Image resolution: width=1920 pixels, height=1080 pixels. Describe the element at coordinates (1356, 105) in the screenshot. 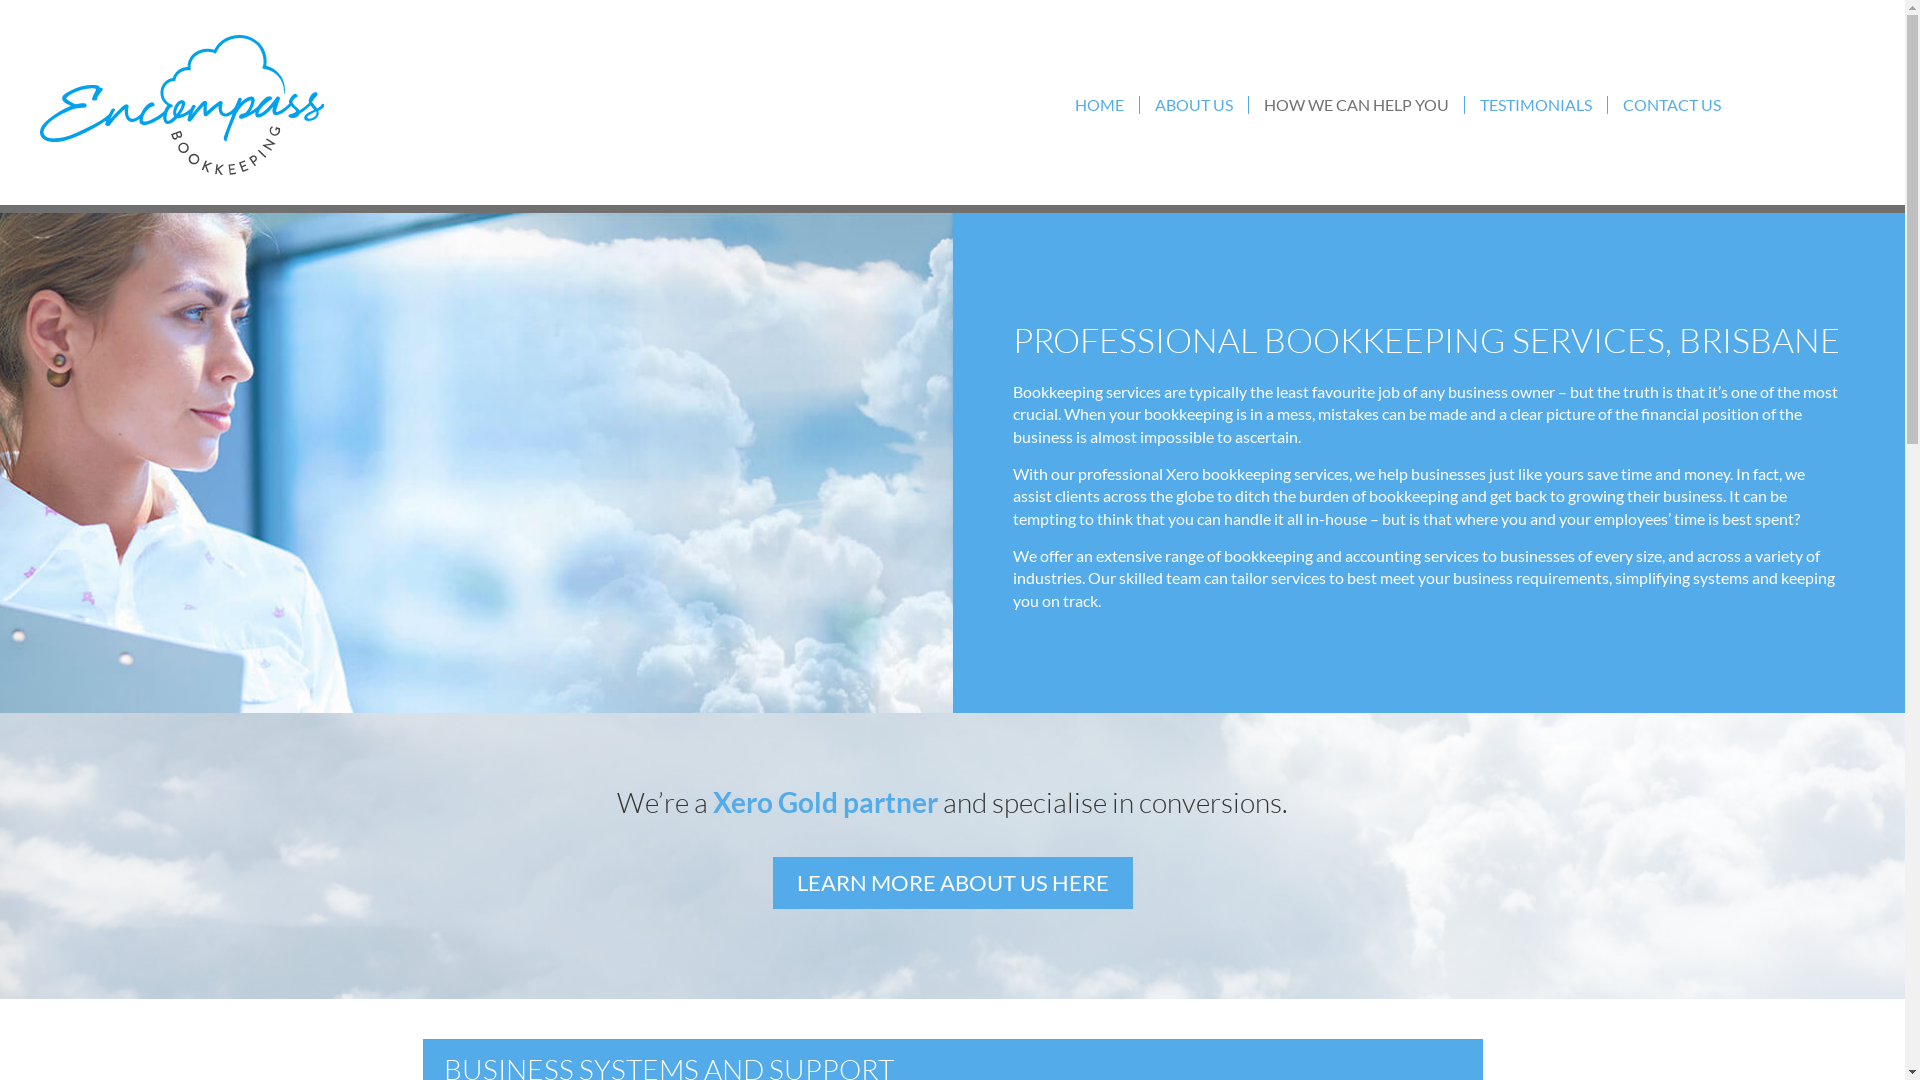

I see `HOW WE CAN HELP YOU` at that location.